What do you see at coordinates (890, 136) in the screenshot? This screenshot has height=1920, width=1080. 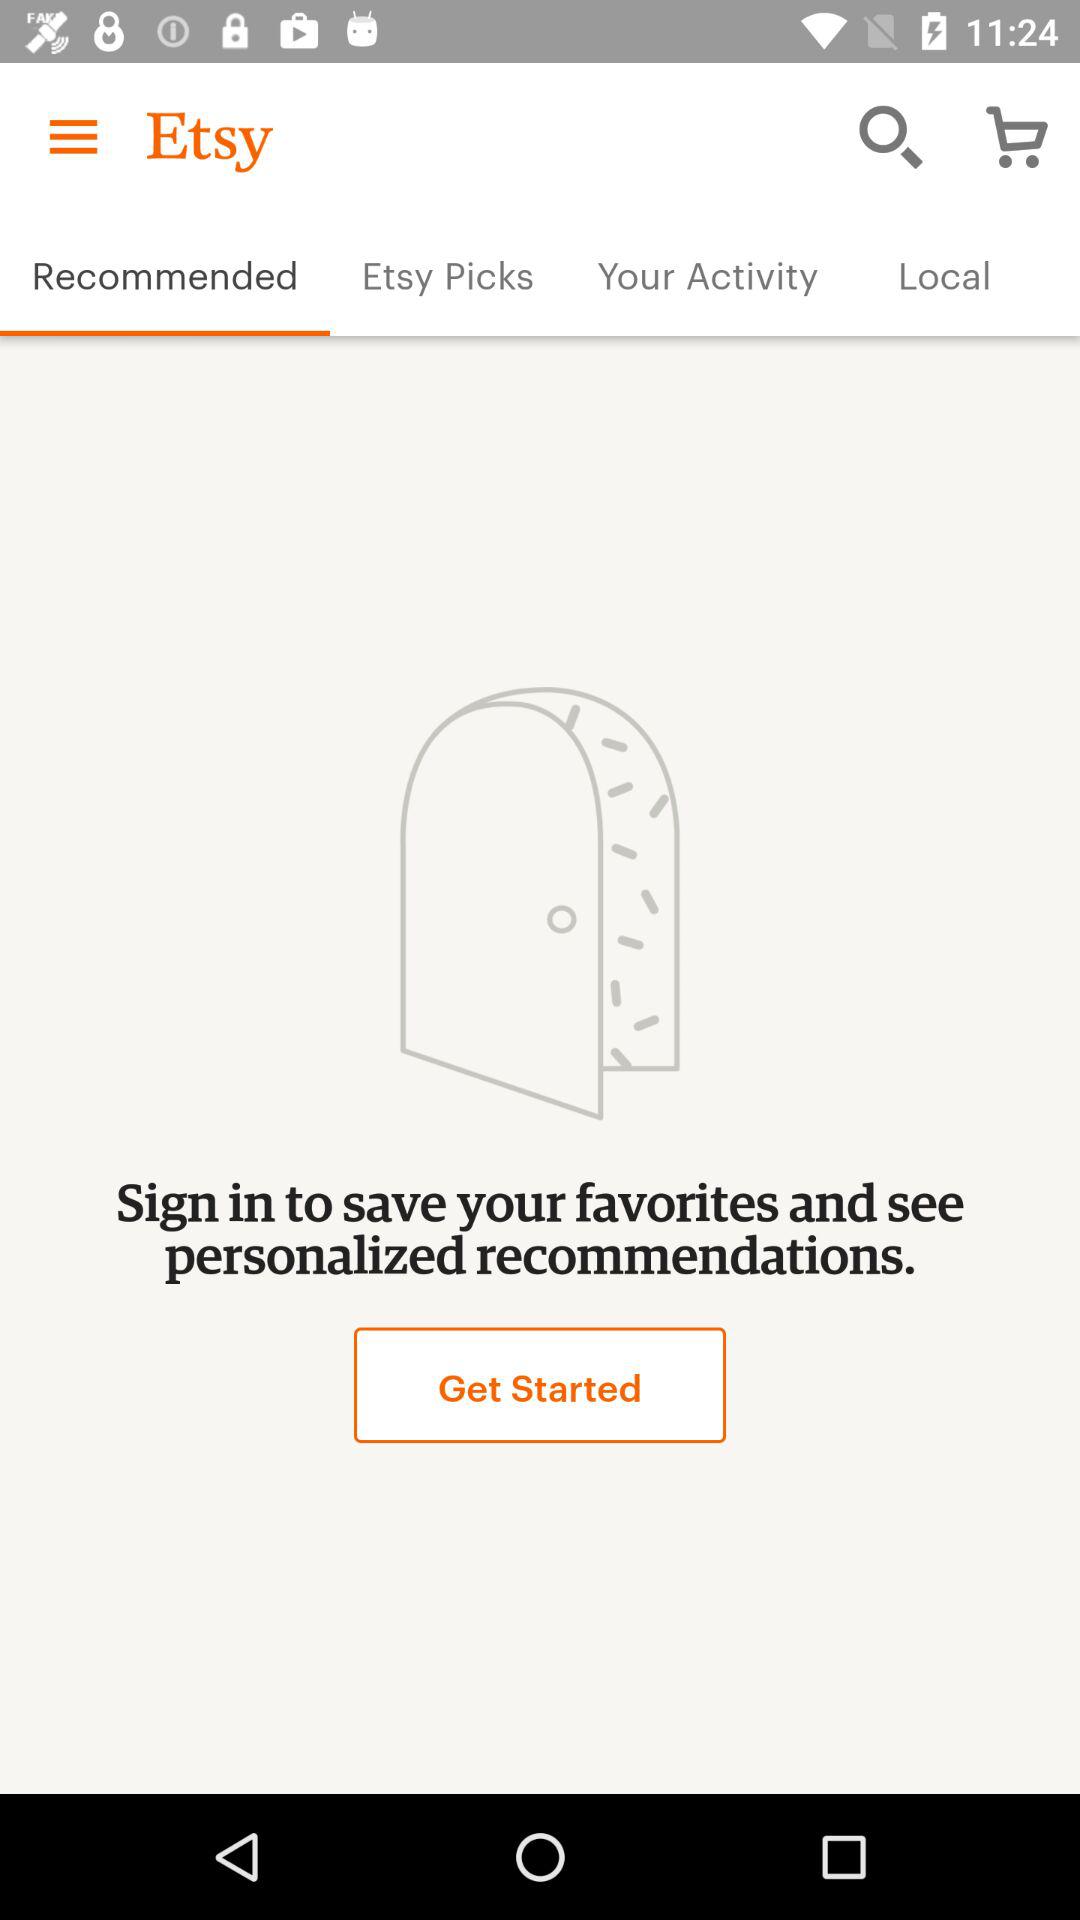 I see `select the search icon` at bounding box center [890, 136].